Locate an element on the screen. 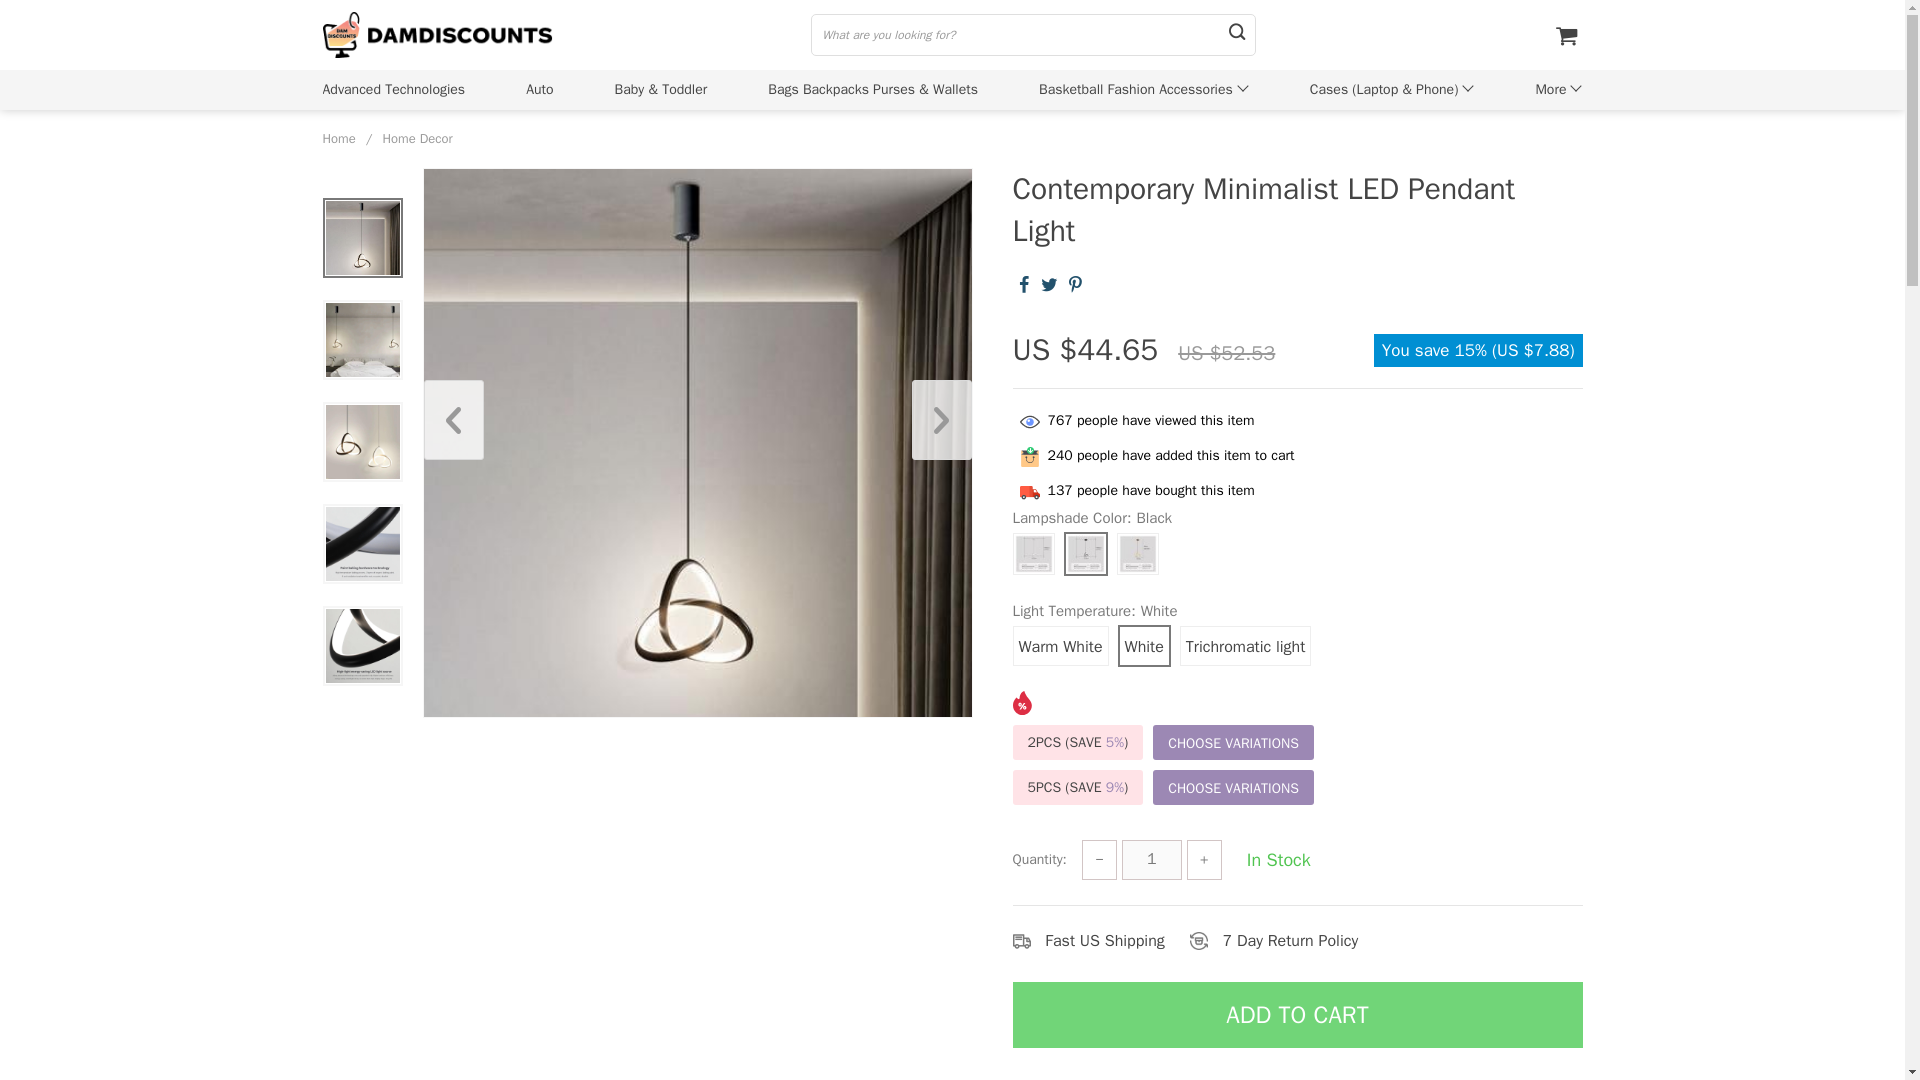  Black is located at coordinates (1084, 554).